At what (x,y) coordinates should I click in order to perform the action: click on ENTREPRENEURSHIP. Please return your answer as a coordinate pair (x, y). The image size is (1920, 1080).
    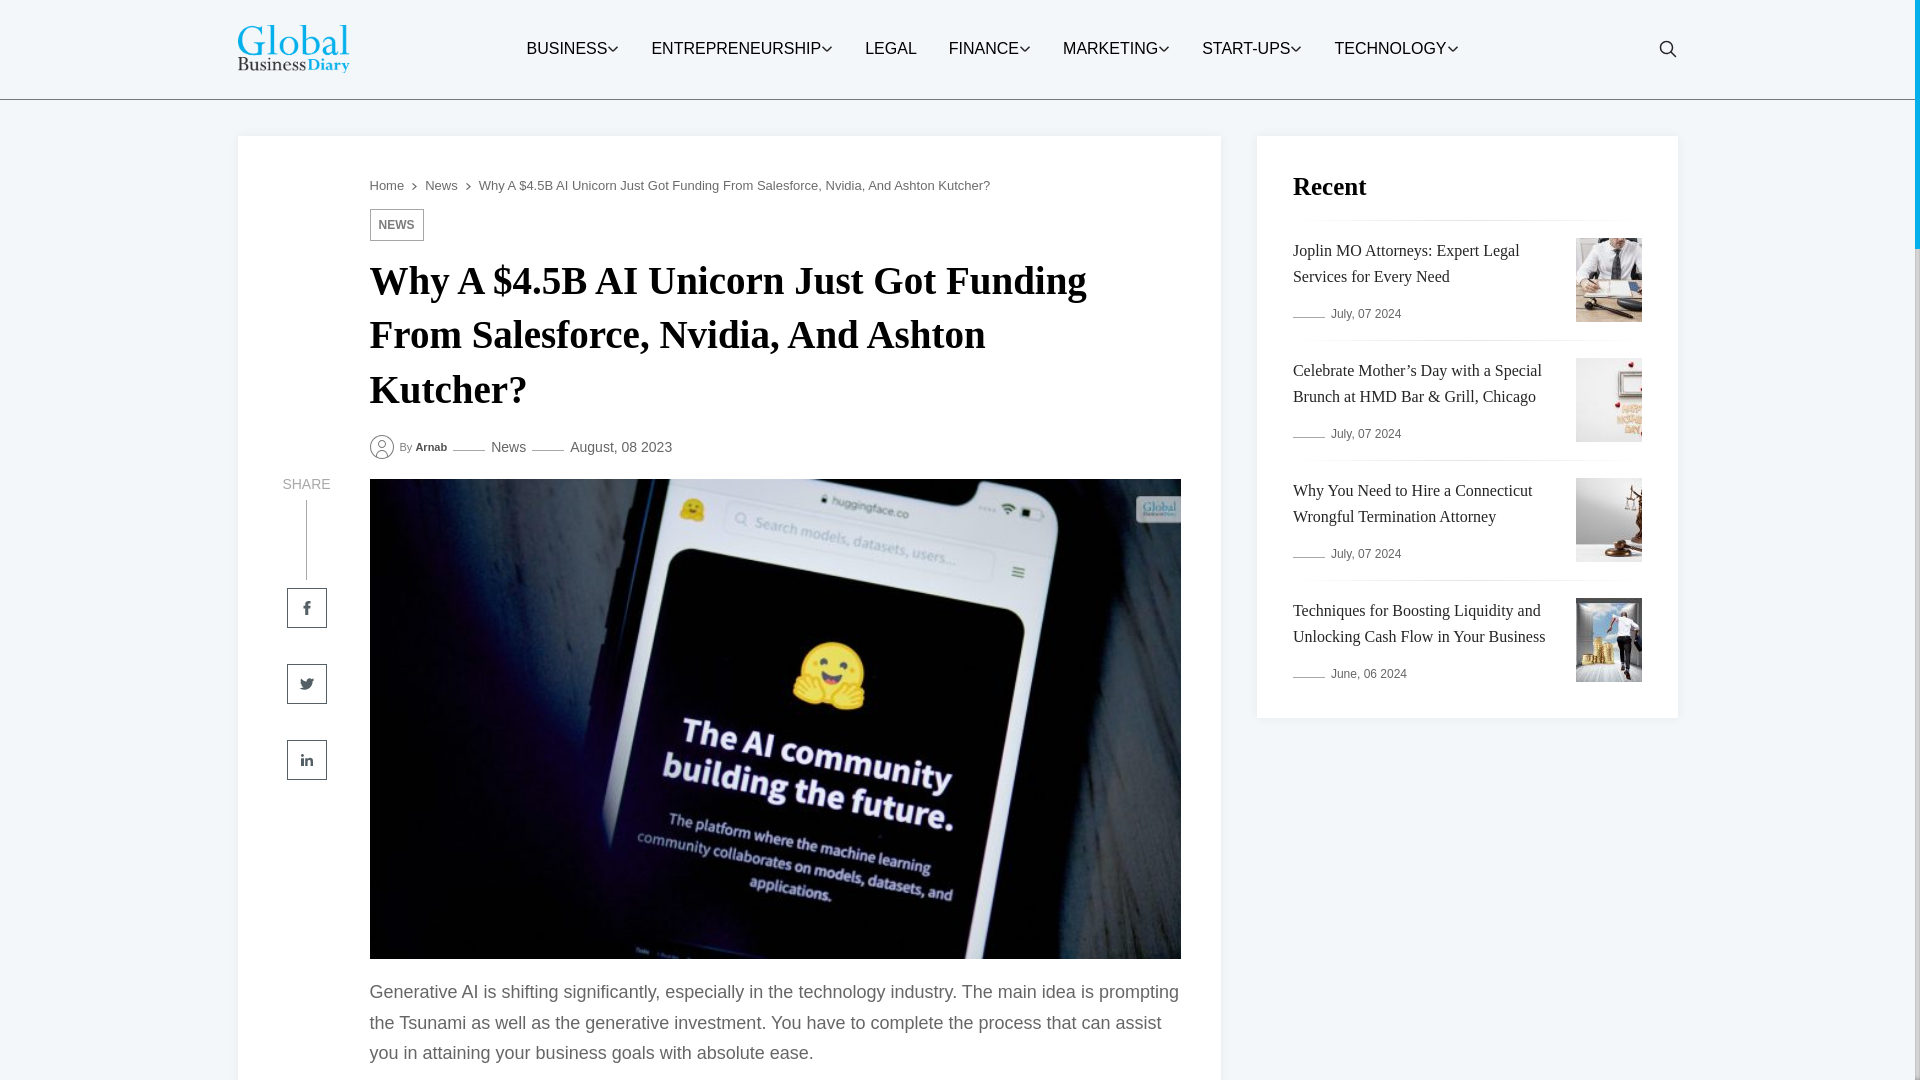
    Looking at the image, I should click on (736, 49).